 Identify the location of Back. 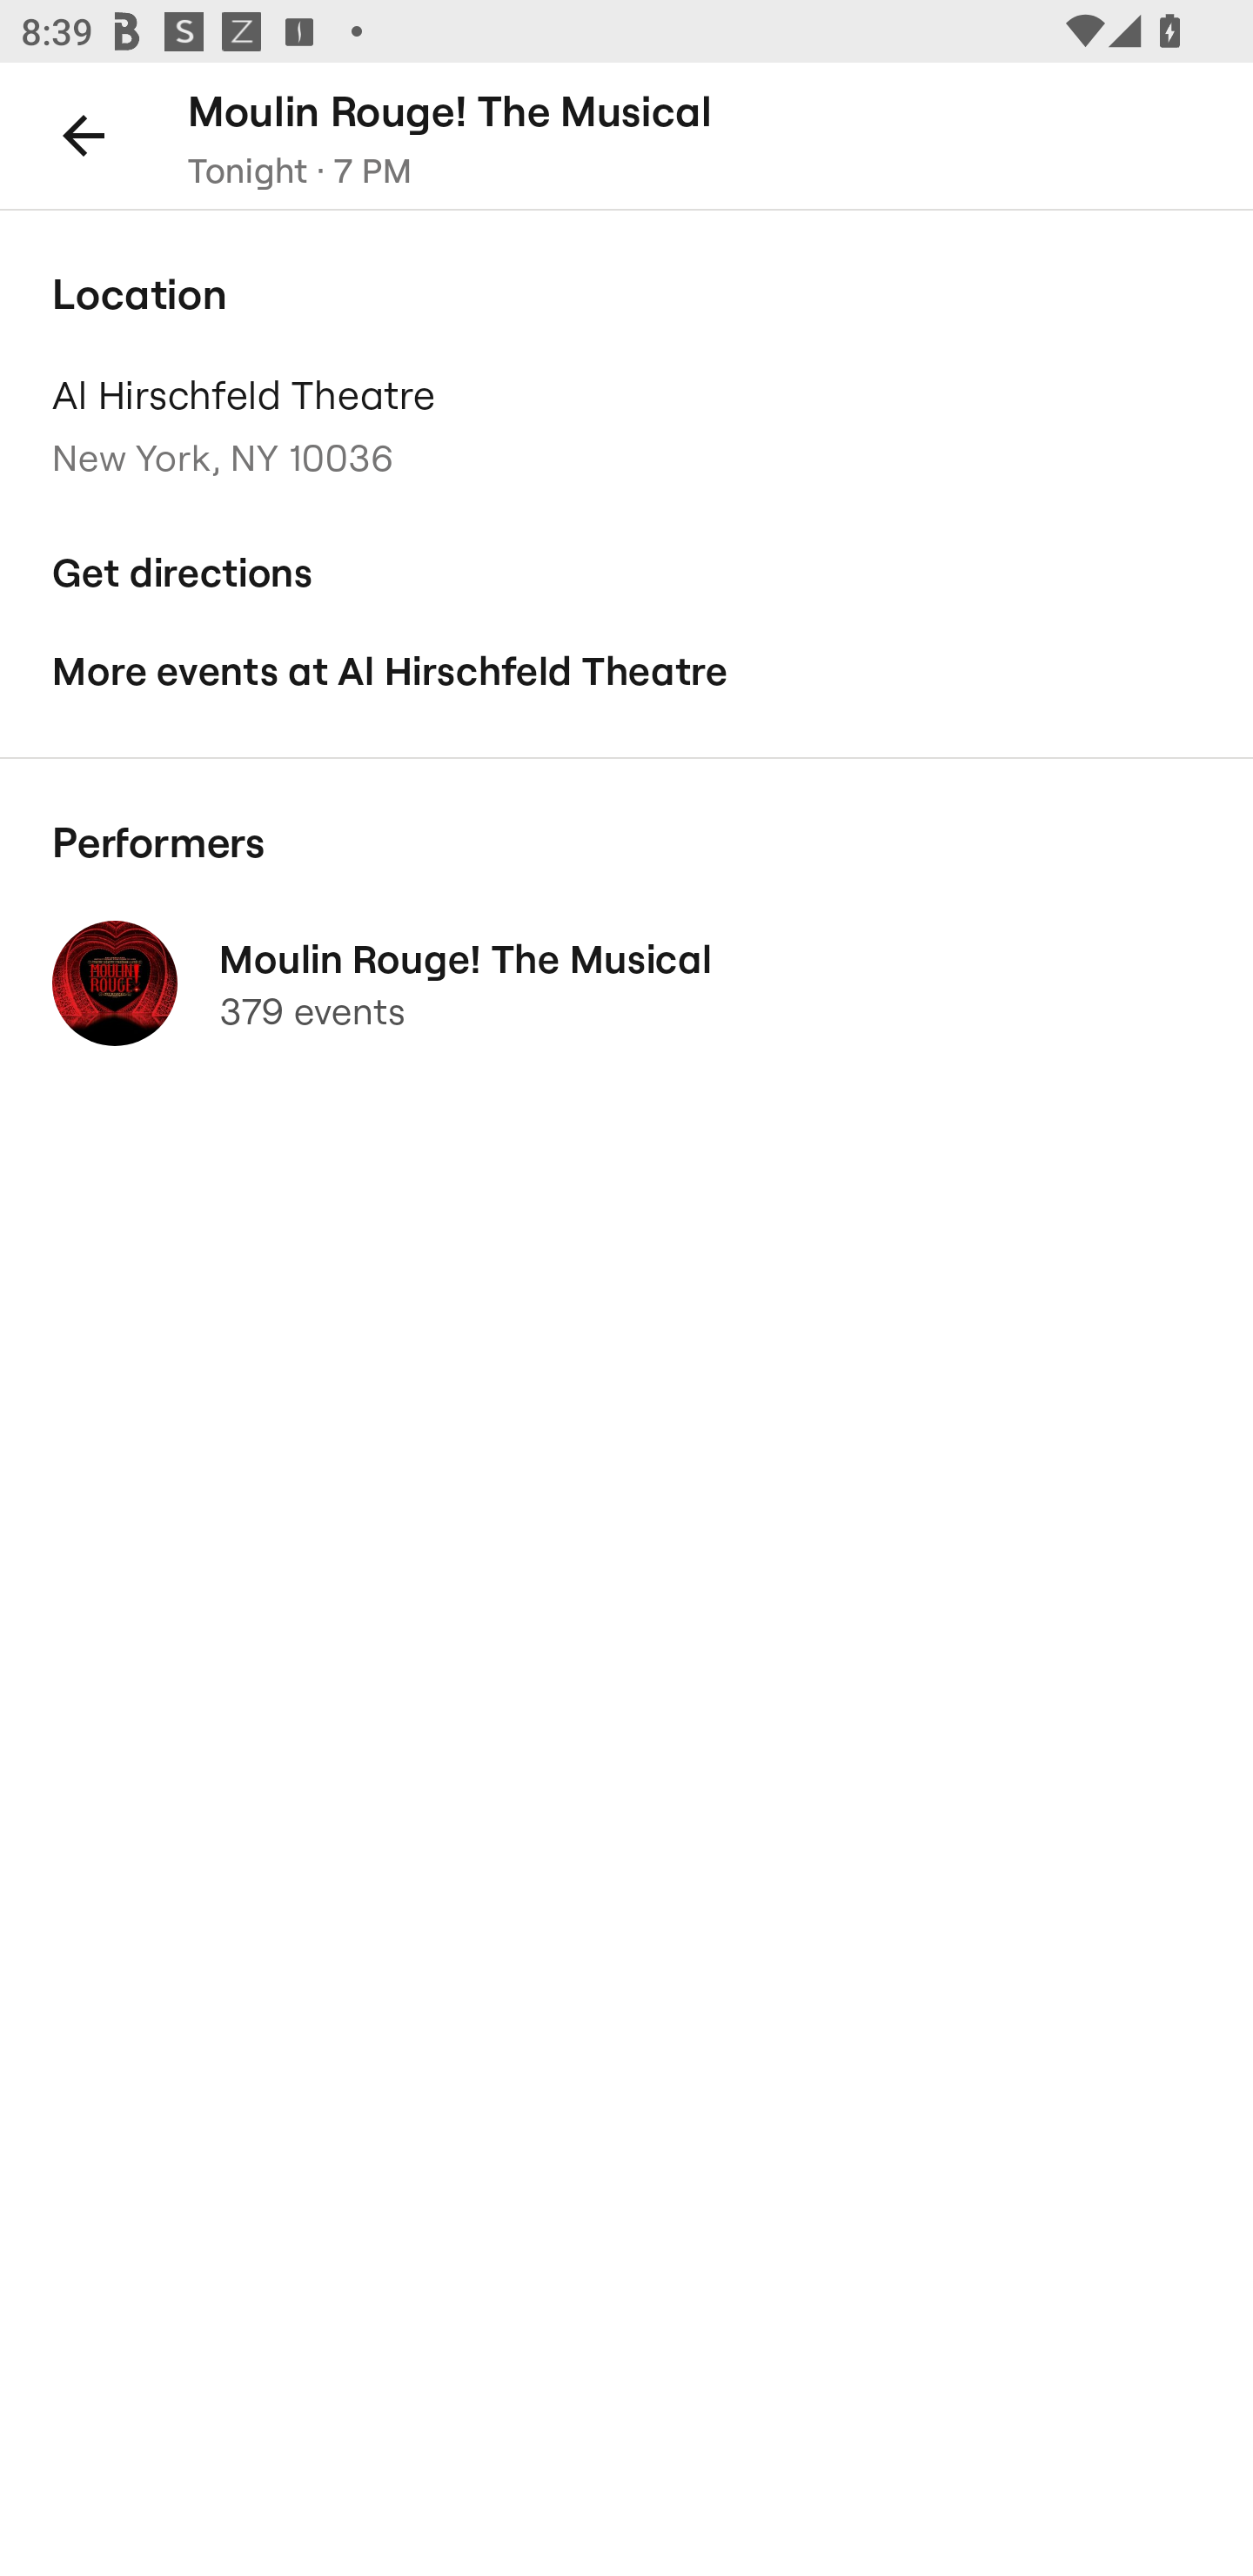
(84, 134).